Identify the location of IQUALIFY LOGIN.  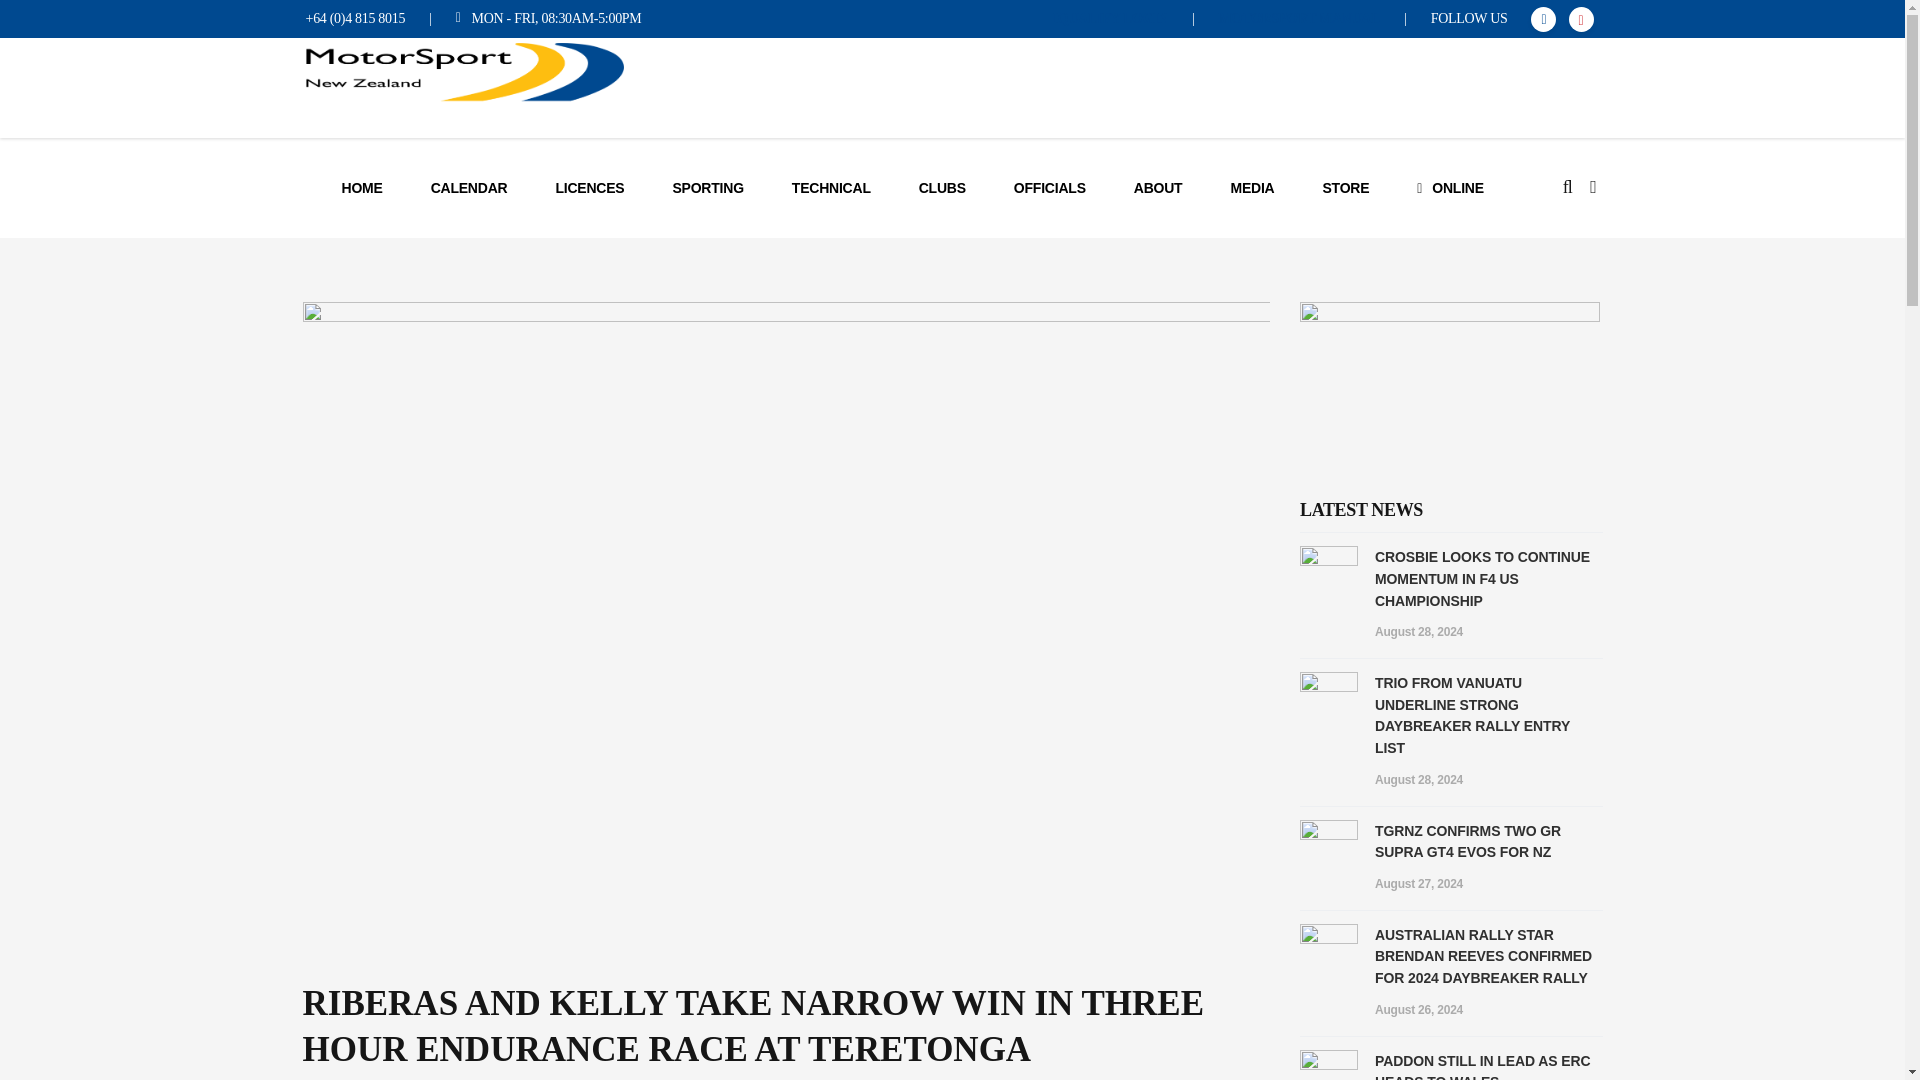
(1110, 18).